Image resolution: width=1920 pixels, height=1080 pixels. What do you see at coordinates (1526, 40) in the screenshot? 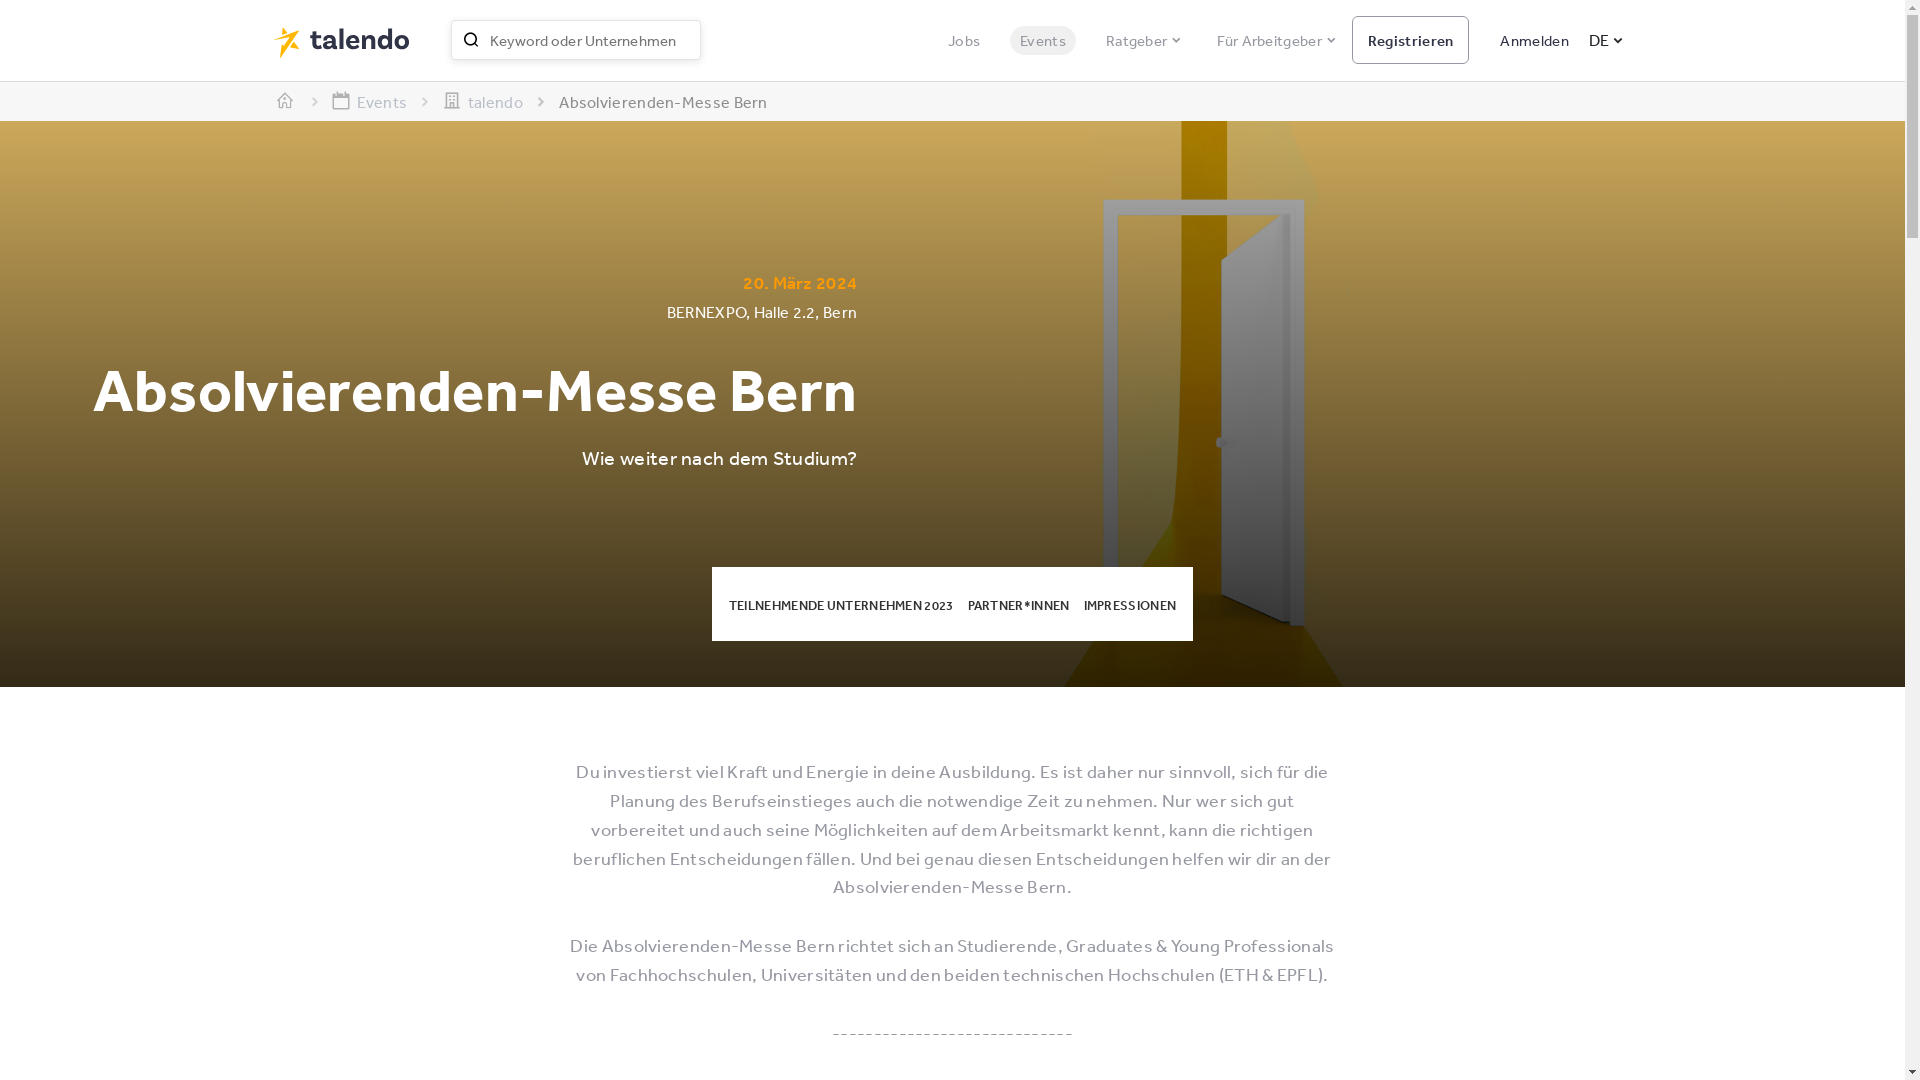
I see `Anmelden` at bounding box center [1526, 40].